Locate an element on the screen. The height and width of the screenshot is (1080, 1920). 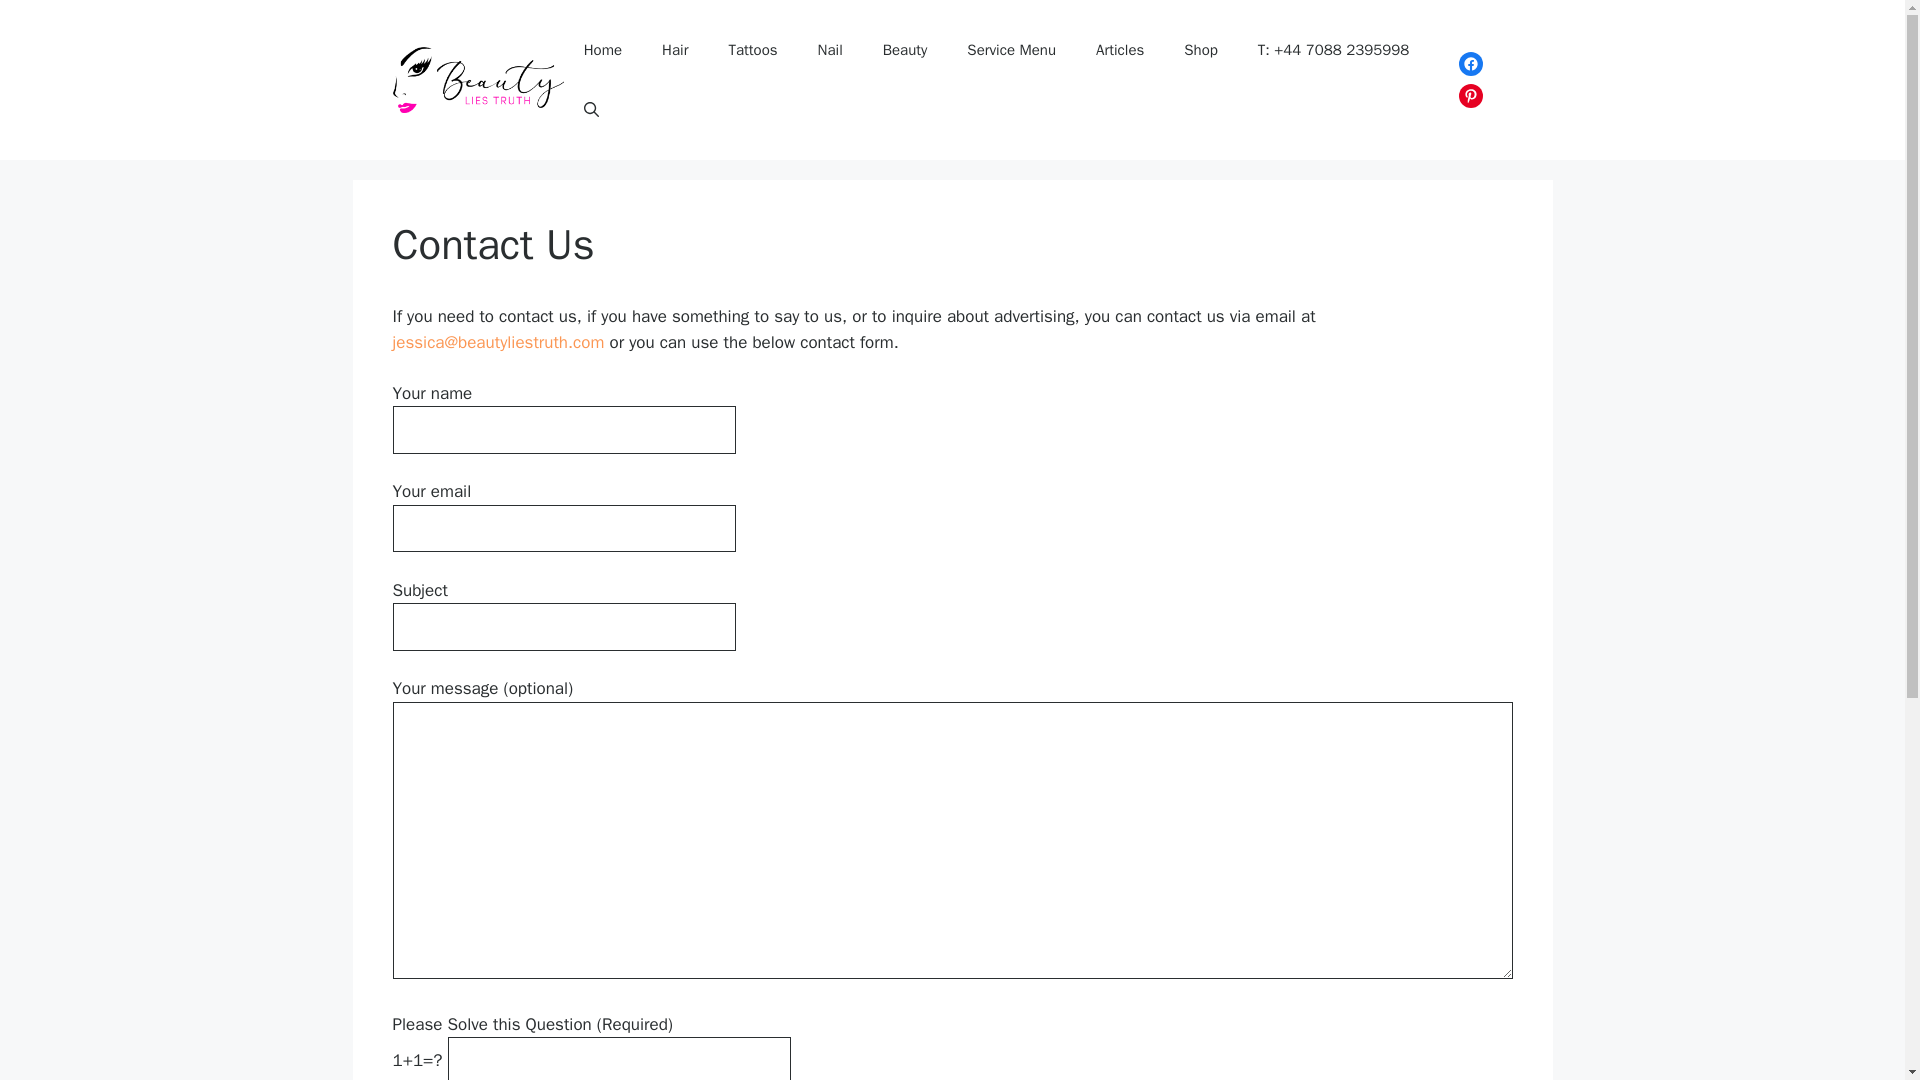
Shop is located at coordinates (1200, 50).